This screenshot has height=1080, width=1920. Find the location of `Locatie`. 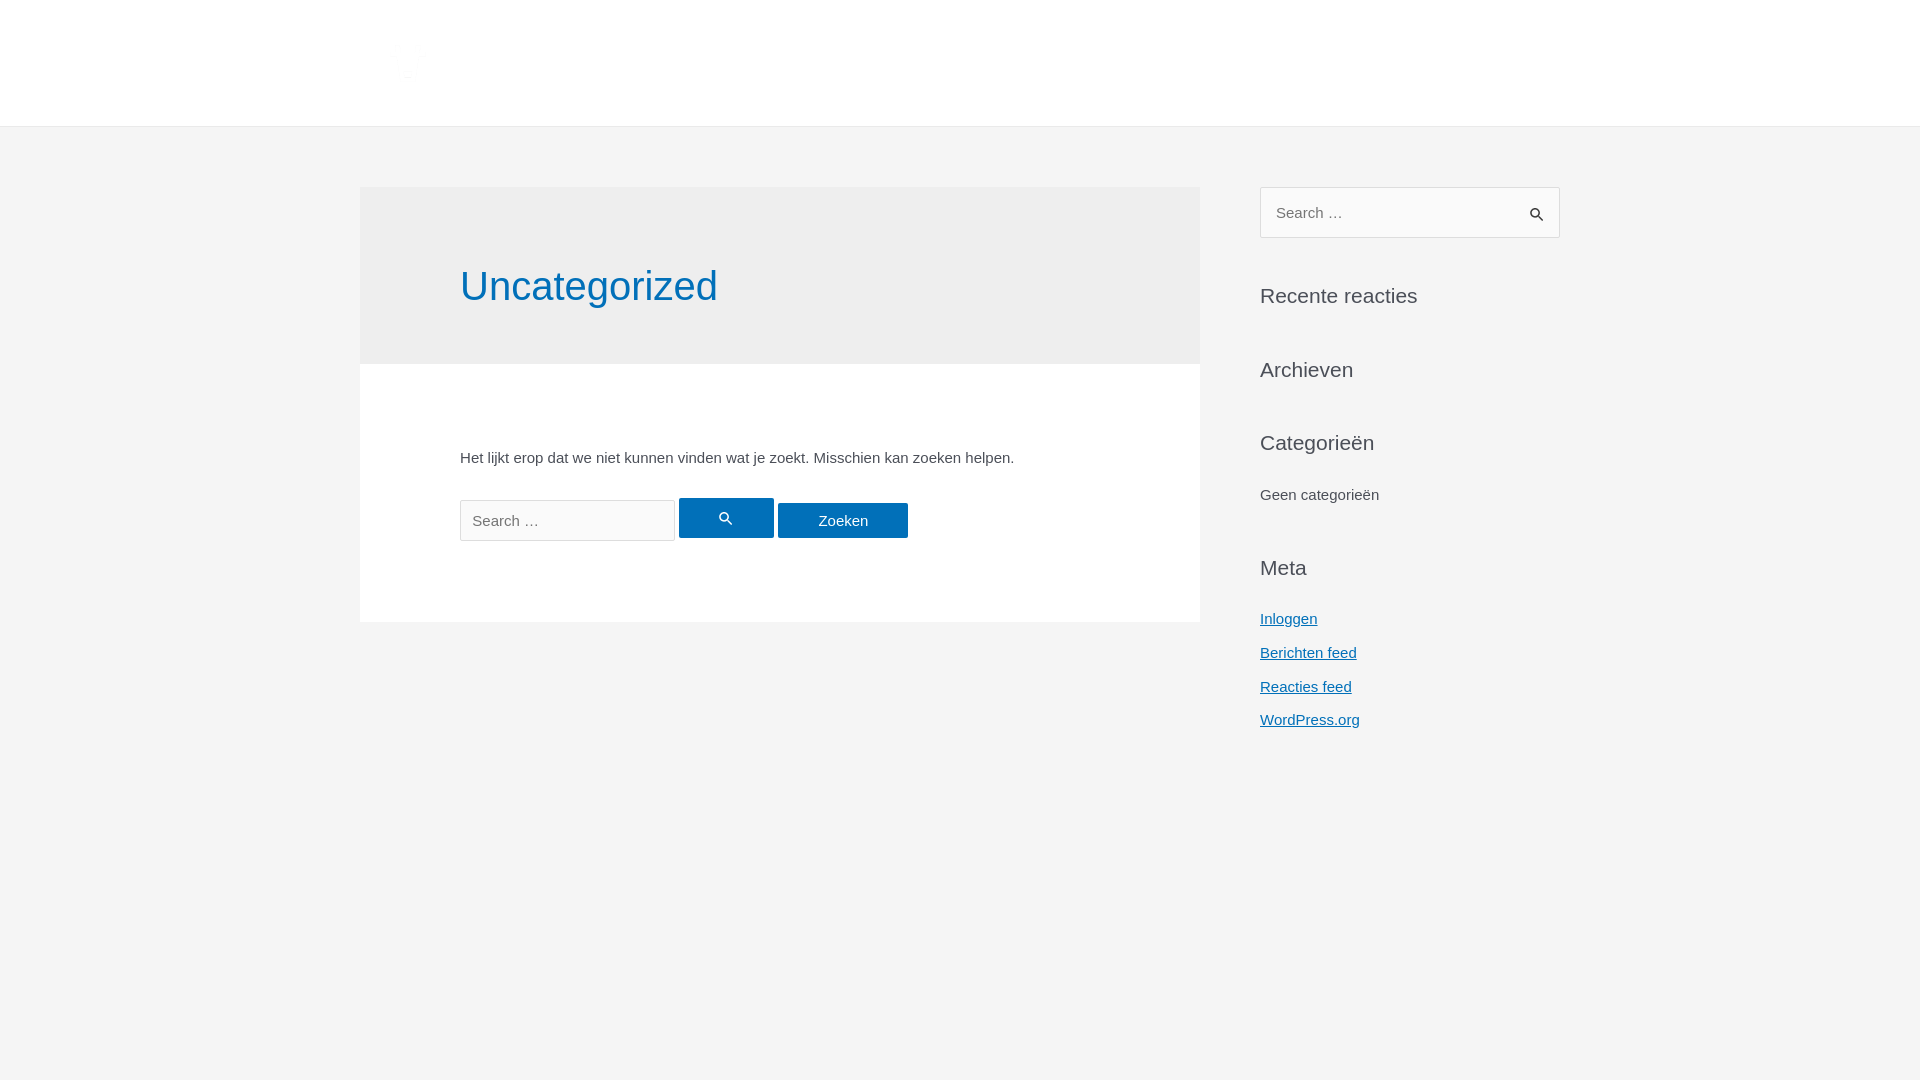

Locatie is located at coordinates (1366, 63).